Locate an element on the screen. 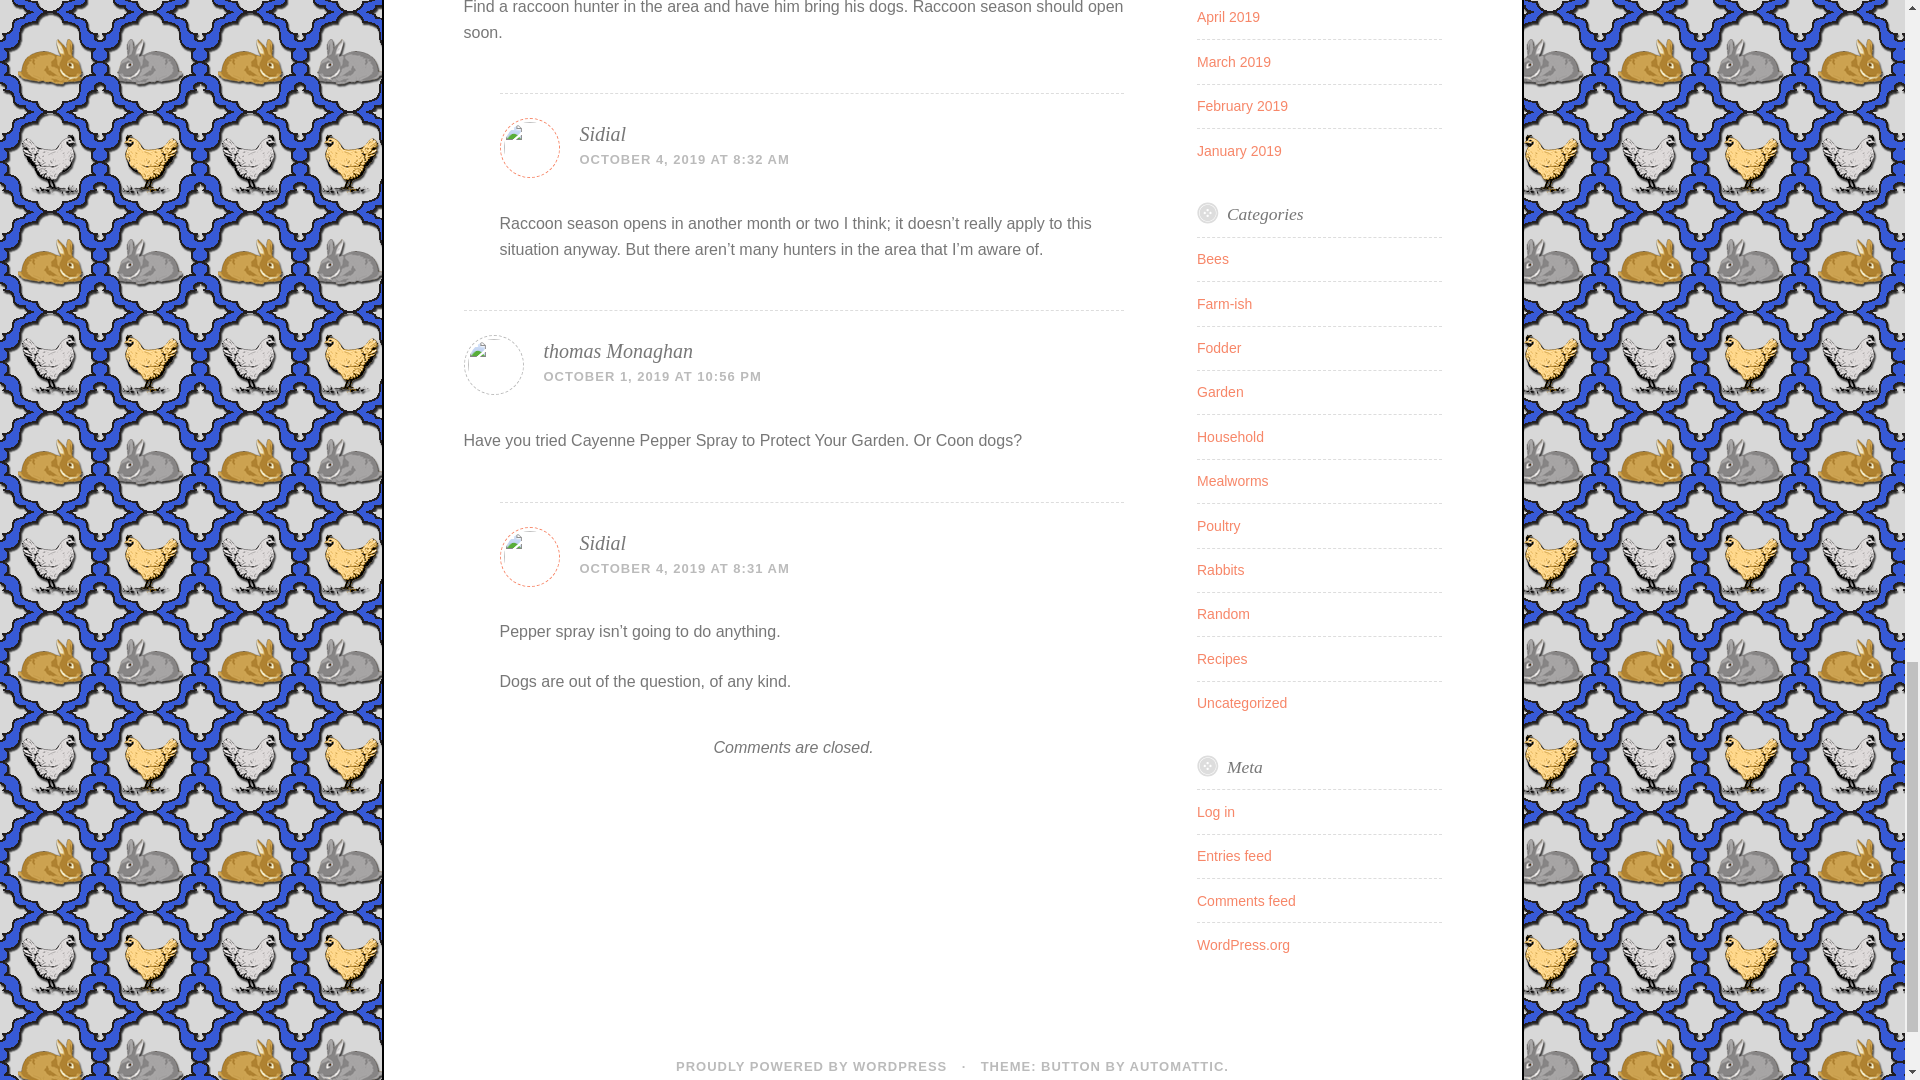 Image resolution: width=1920 pixels, height=1080 pixels. OCTOBER 1, 2019 AT 10:56 PM is located at coordinates (652, 376).